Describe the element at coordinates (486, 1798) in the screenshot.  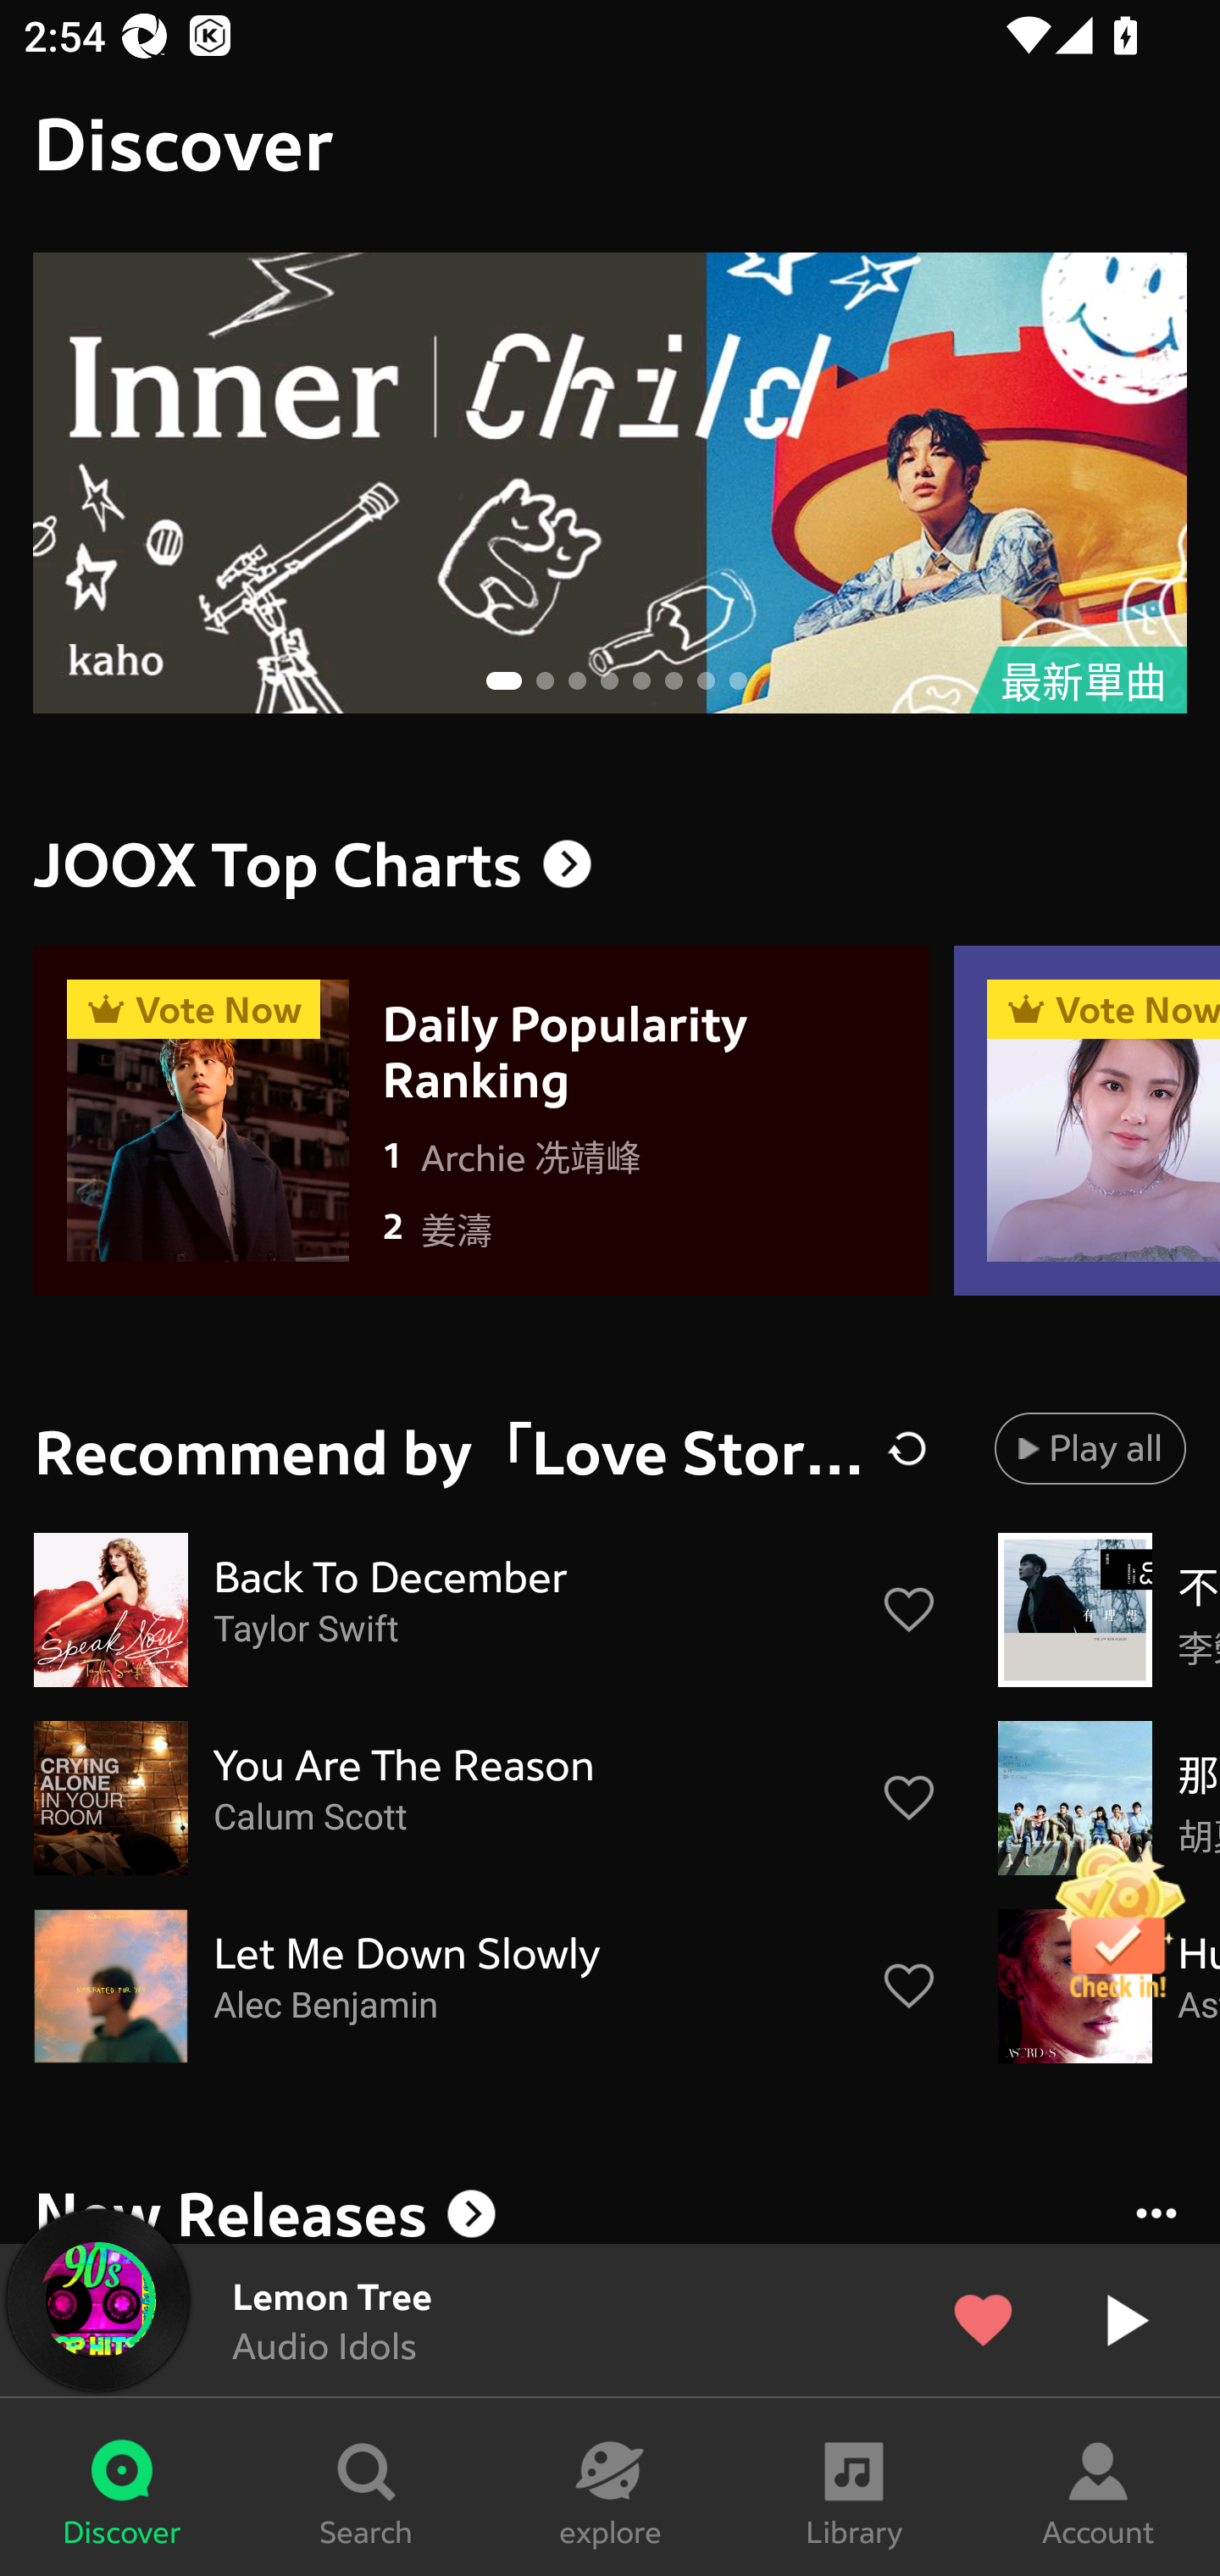
I see `You Are The Reason Calum Scott` at that location.